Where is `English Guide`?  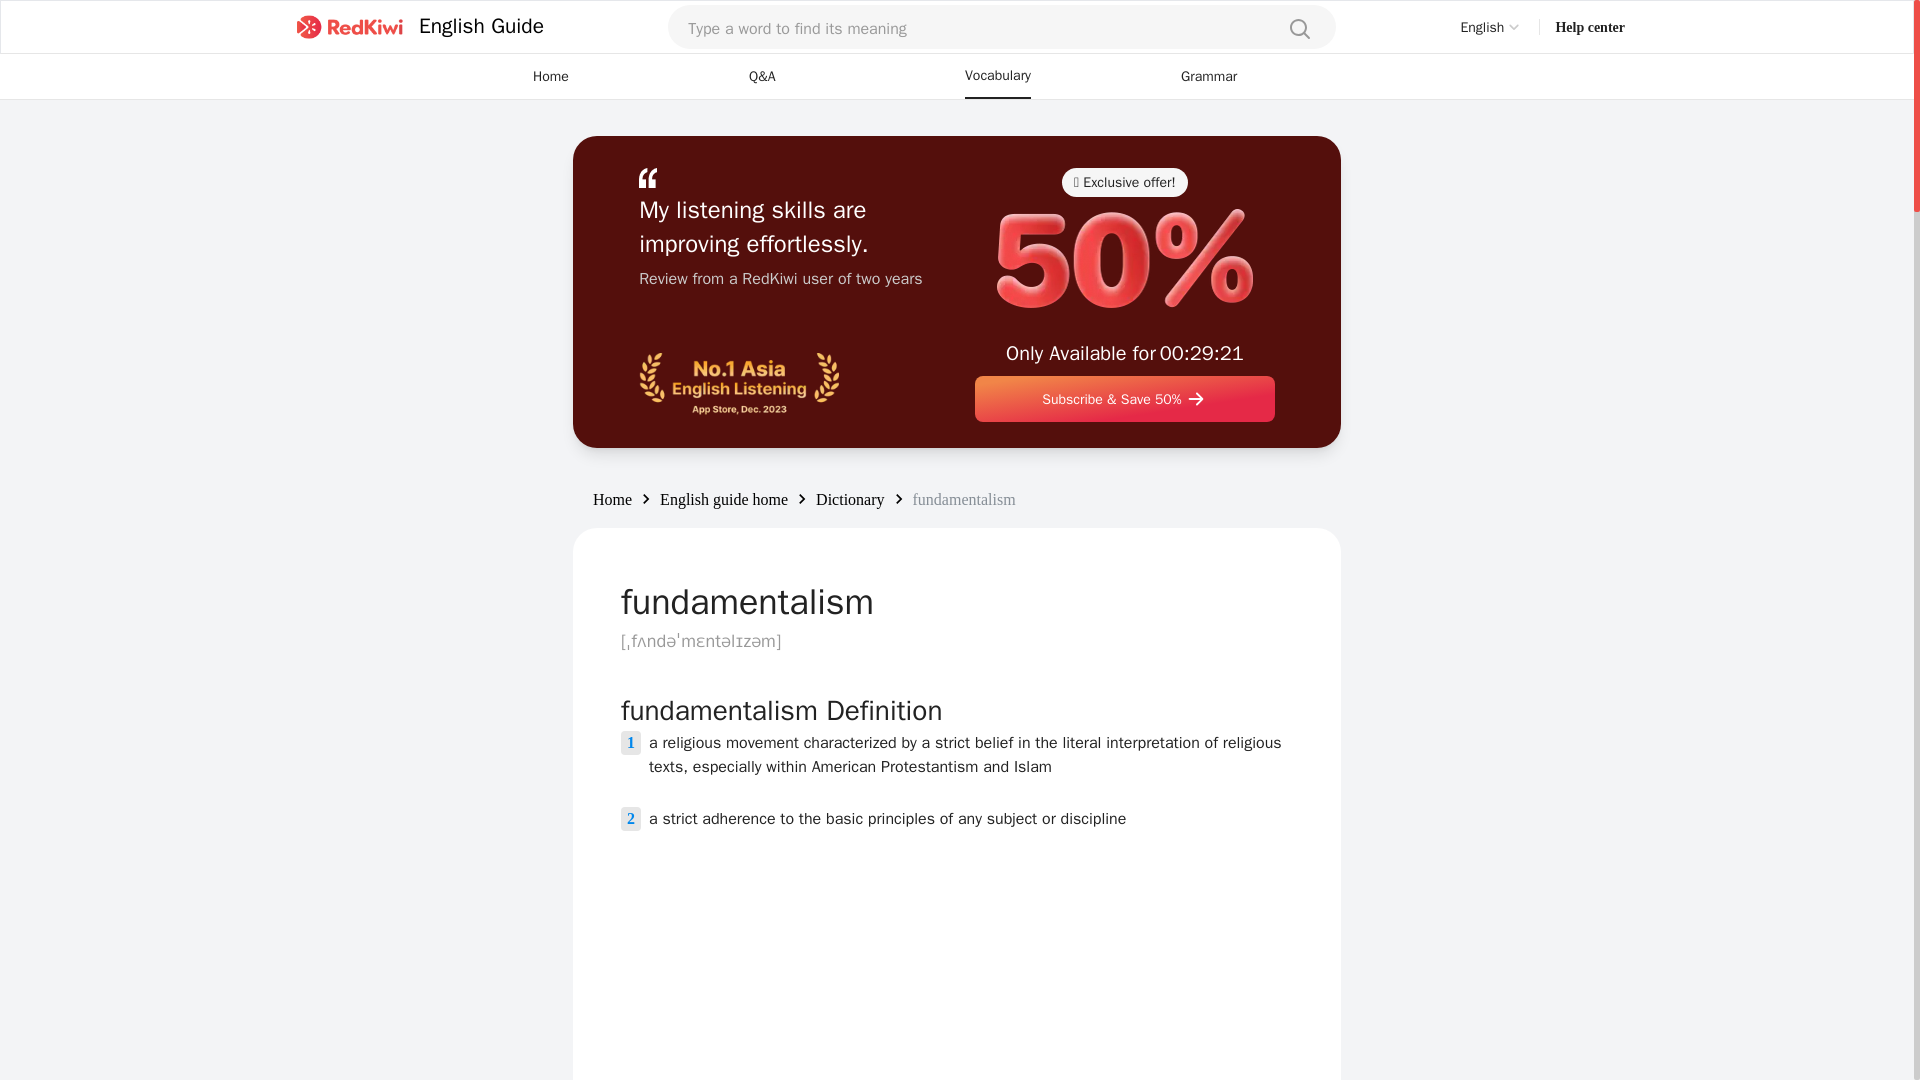 English Guide is located at coordinates (480, 26).